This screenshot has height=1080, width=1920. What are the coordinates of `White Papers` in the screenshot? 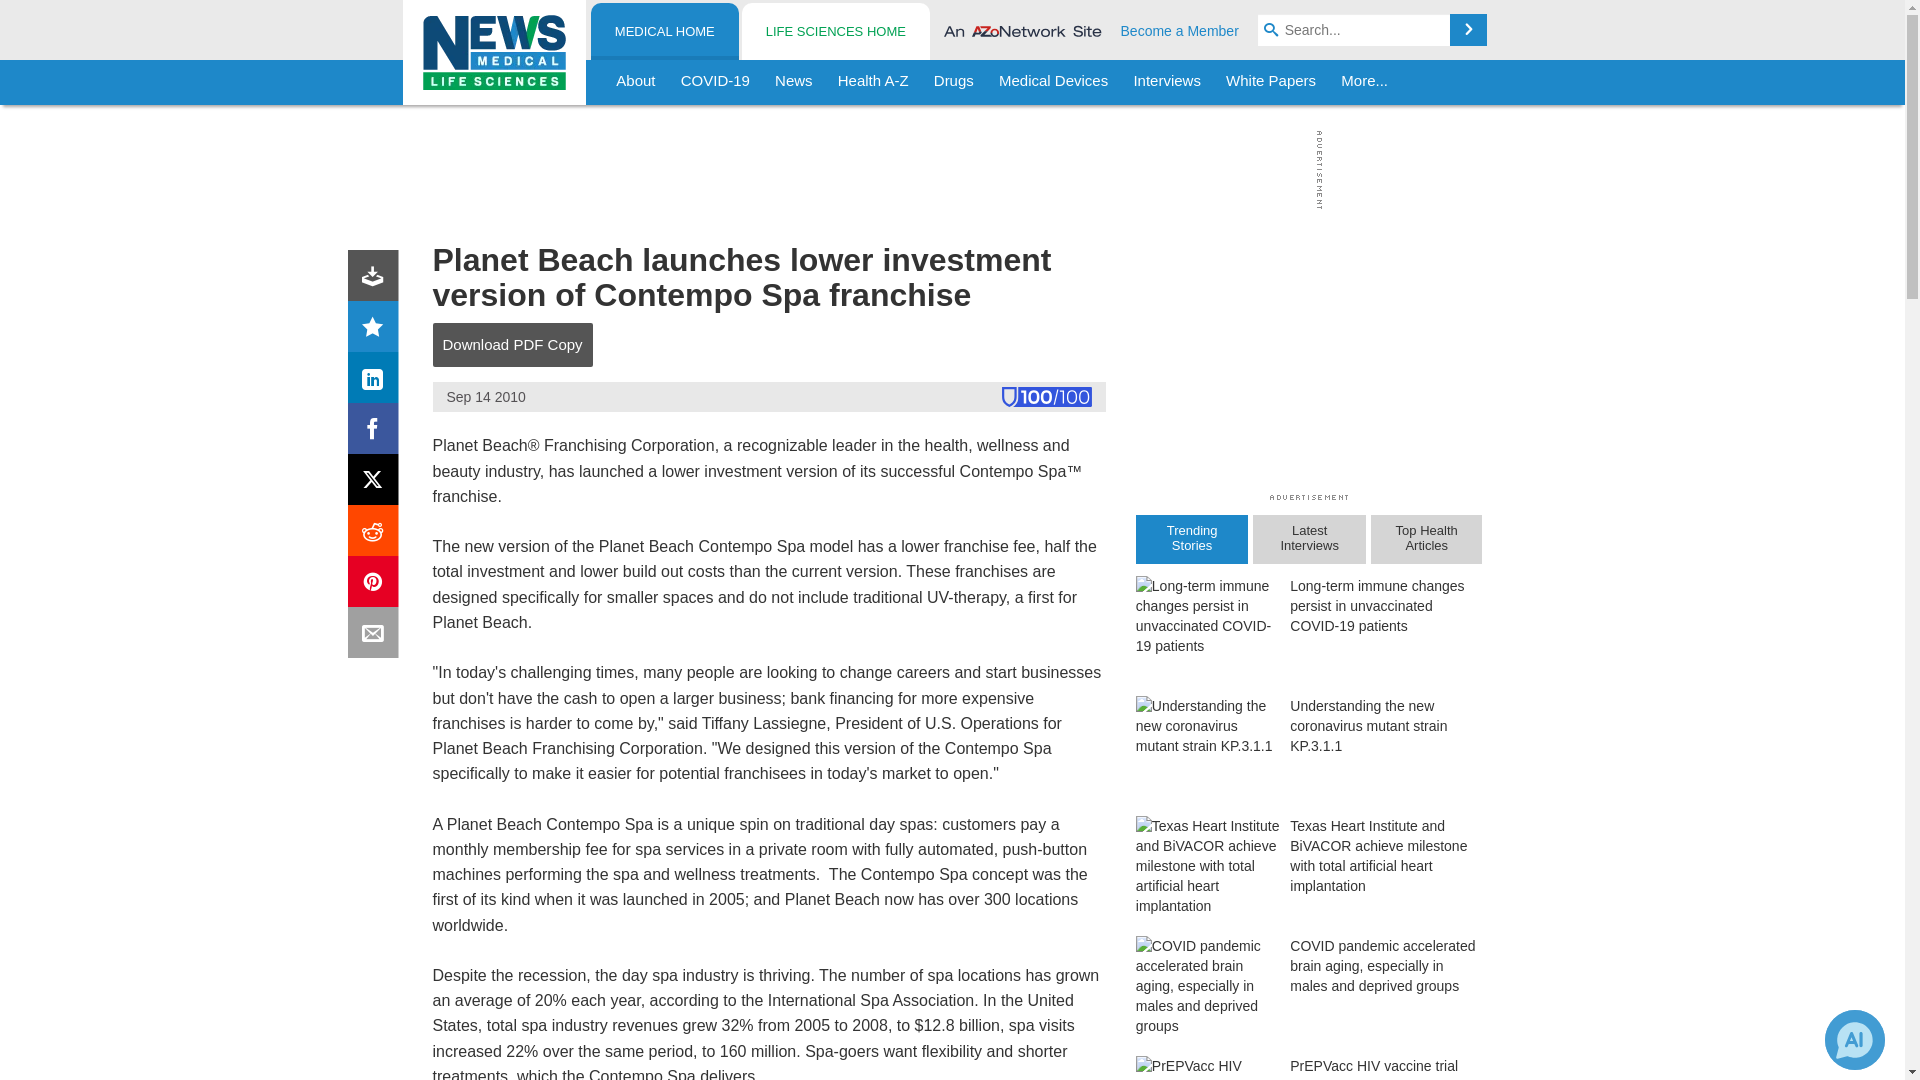 It's located at (1270, 82).